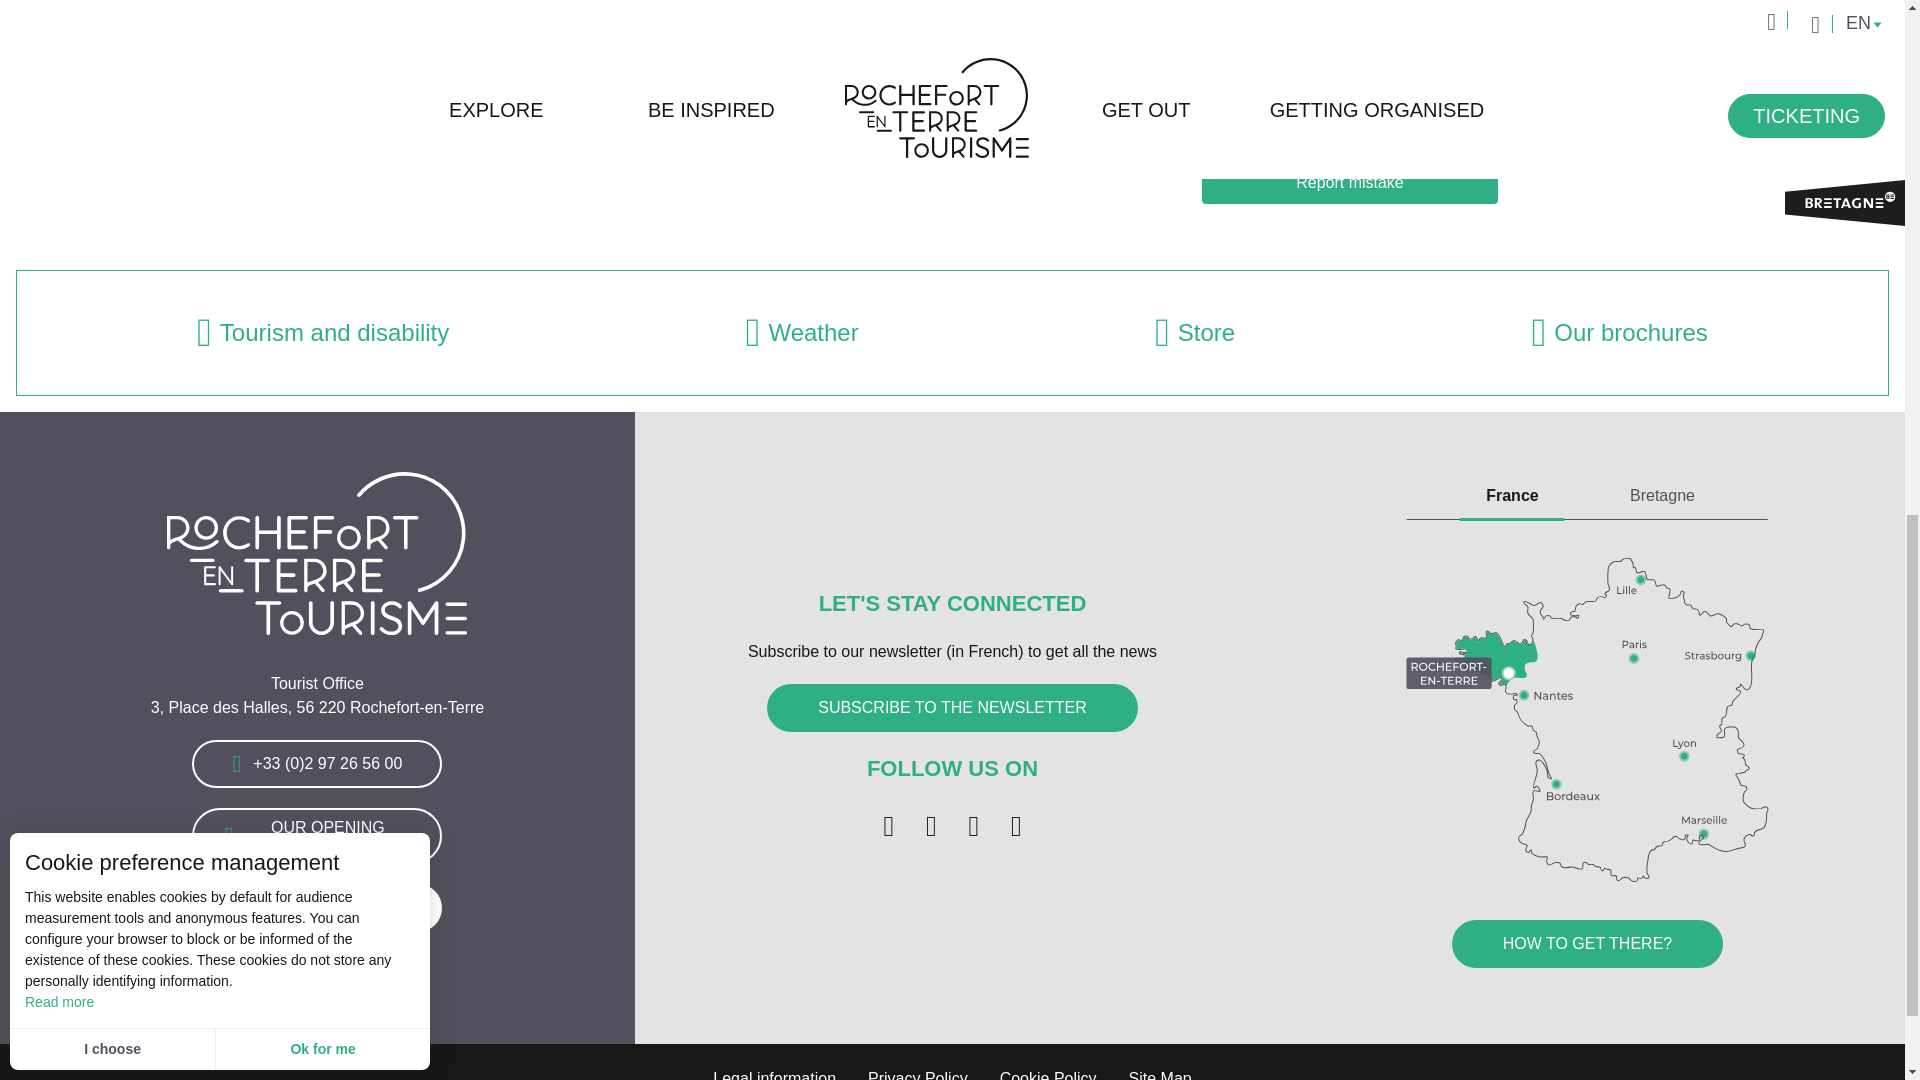 The width and height of the screenshot is (1920, 1080). I want to click on HOW TO GET THERE?, so click(1588, 944).